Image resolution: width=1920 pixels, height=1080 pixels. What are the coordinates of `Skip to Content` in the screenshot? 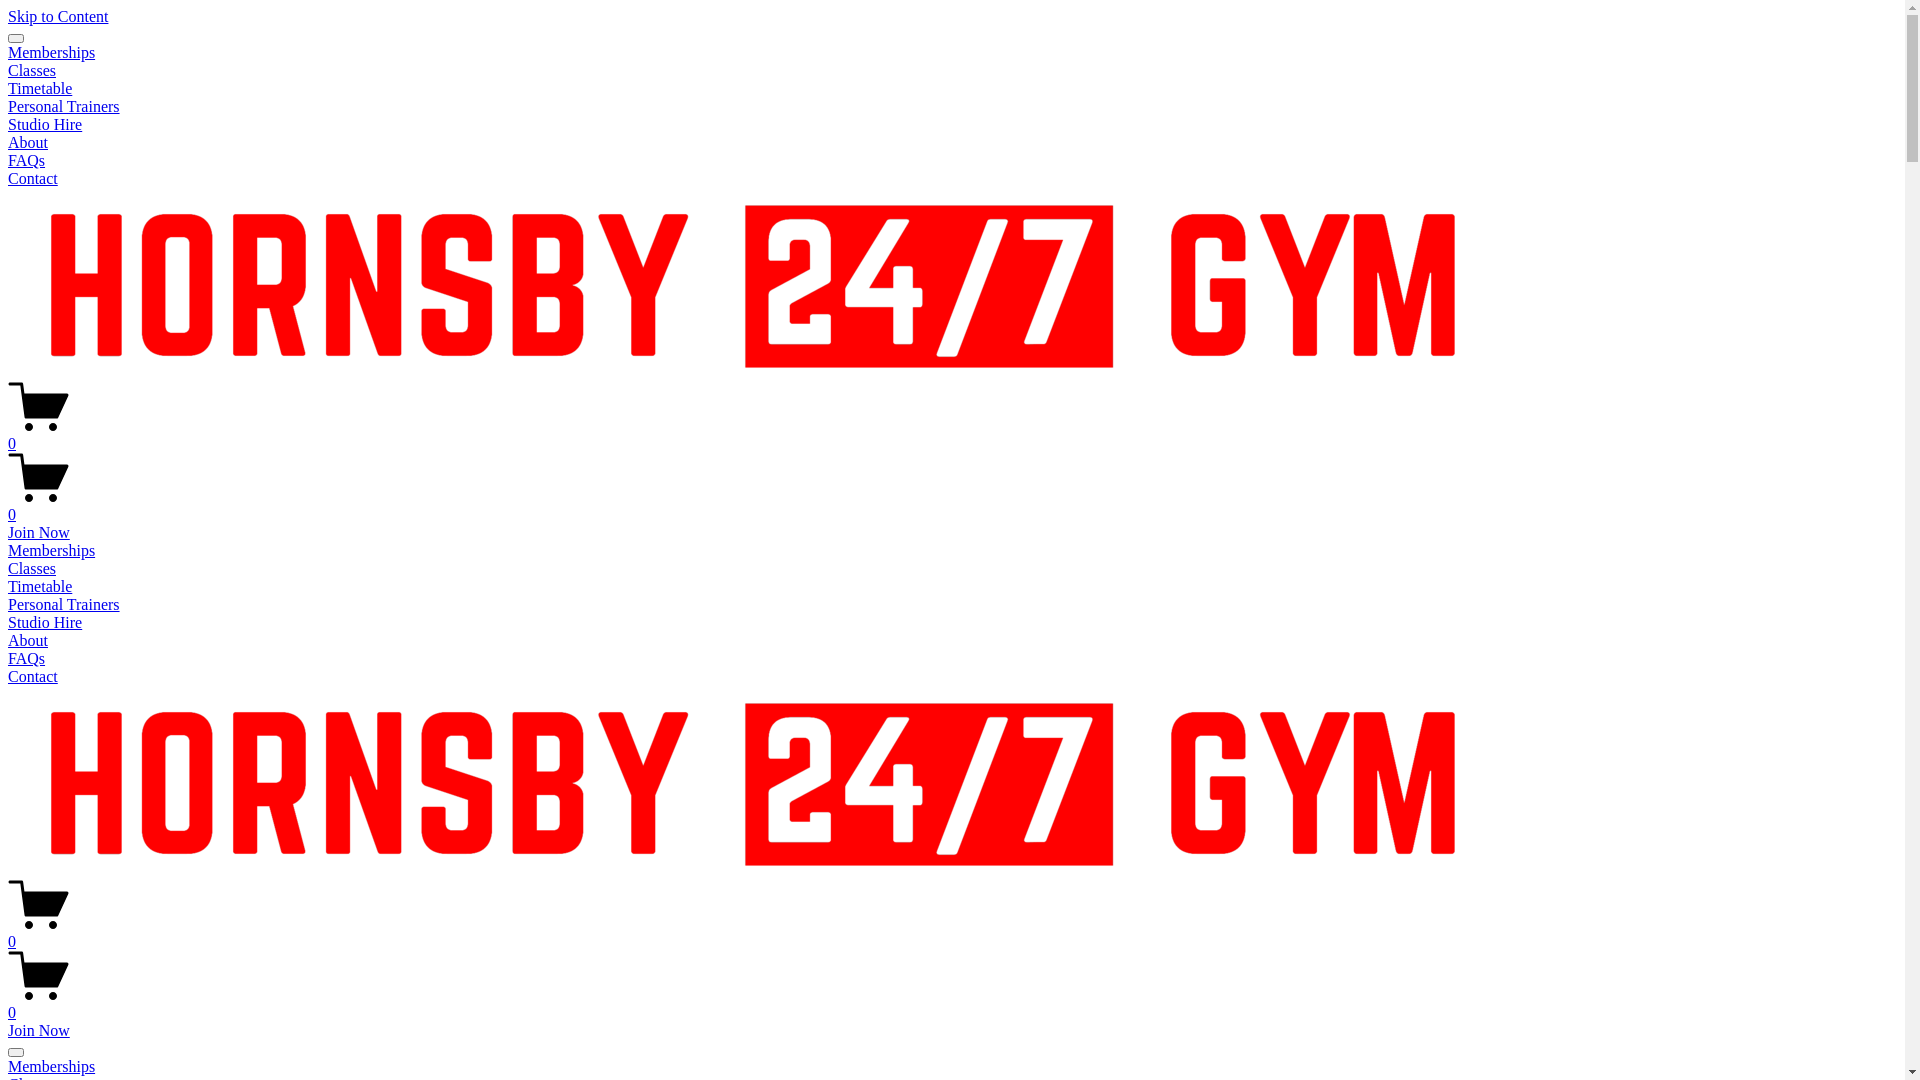 It's located at (58, 16).